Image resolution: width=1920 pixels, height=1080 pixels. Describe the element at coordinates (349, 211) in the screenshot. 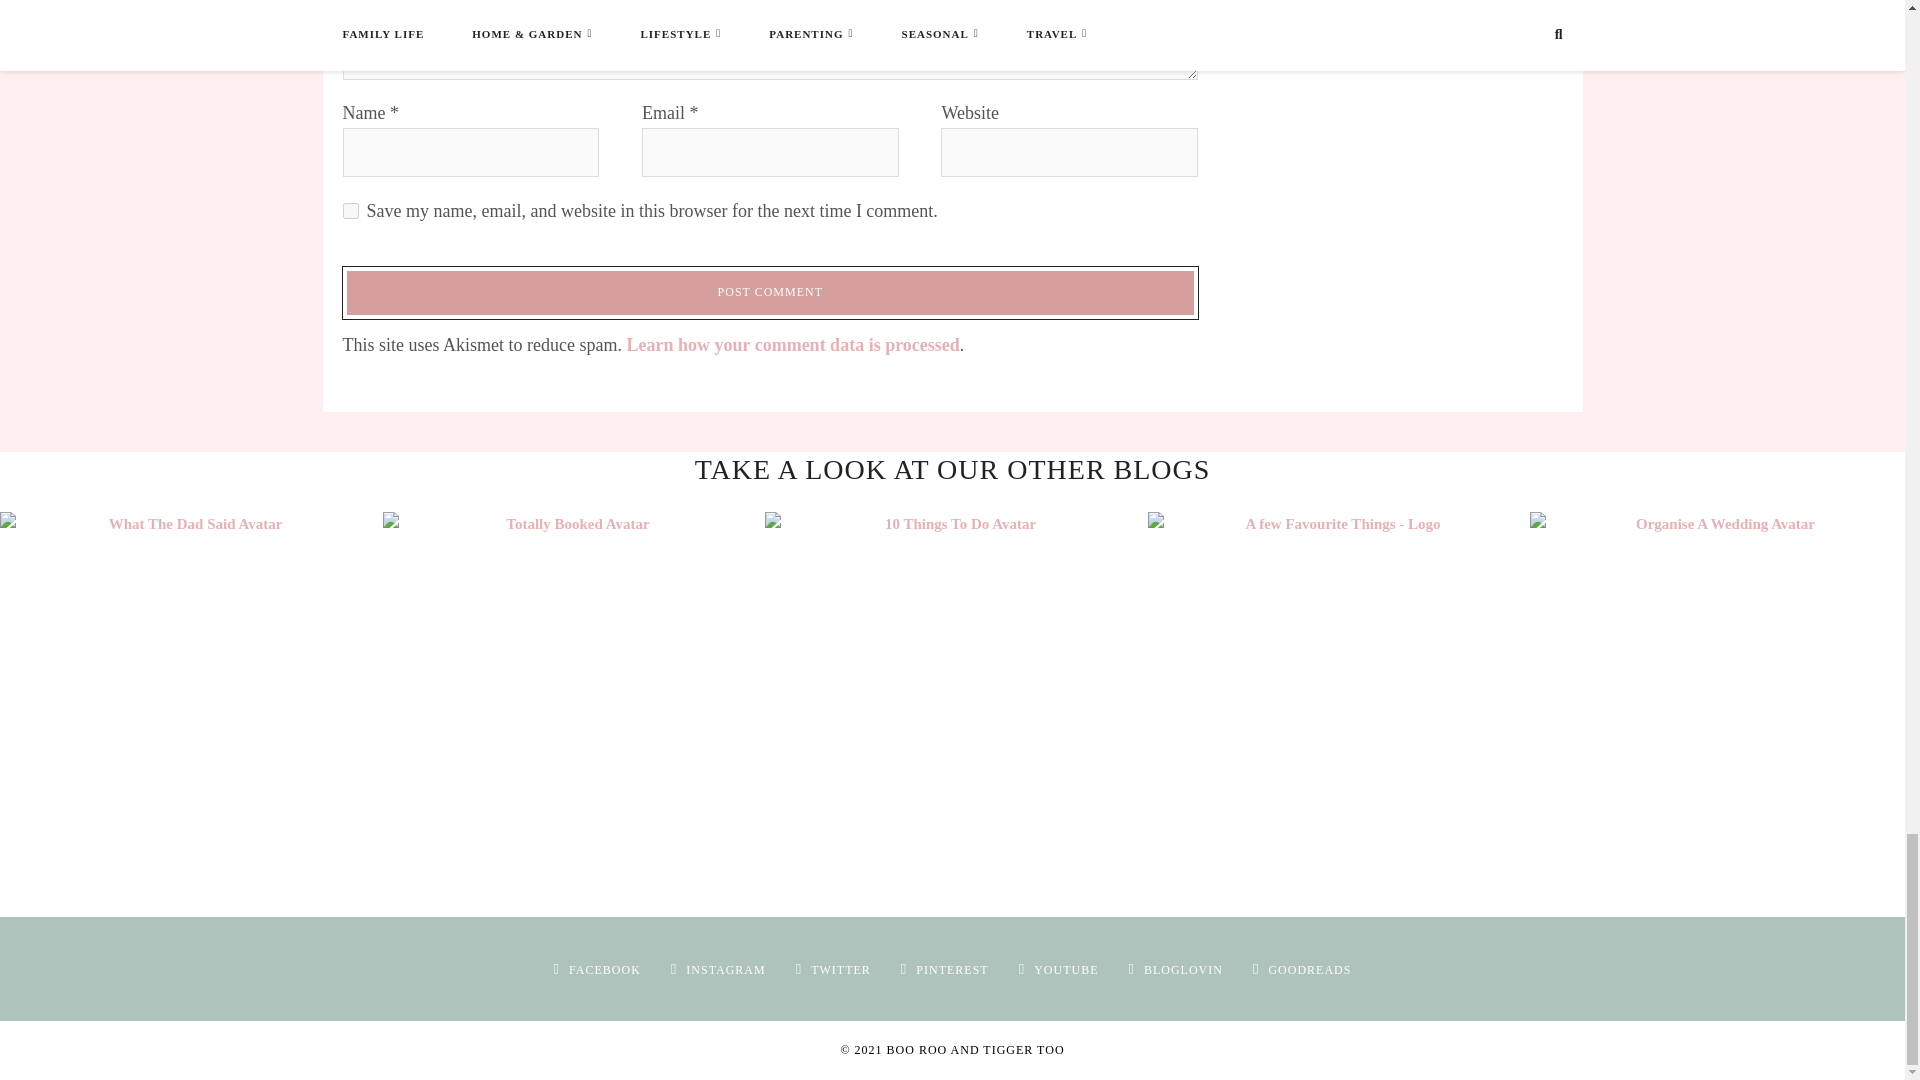

I see `yes` at that location.